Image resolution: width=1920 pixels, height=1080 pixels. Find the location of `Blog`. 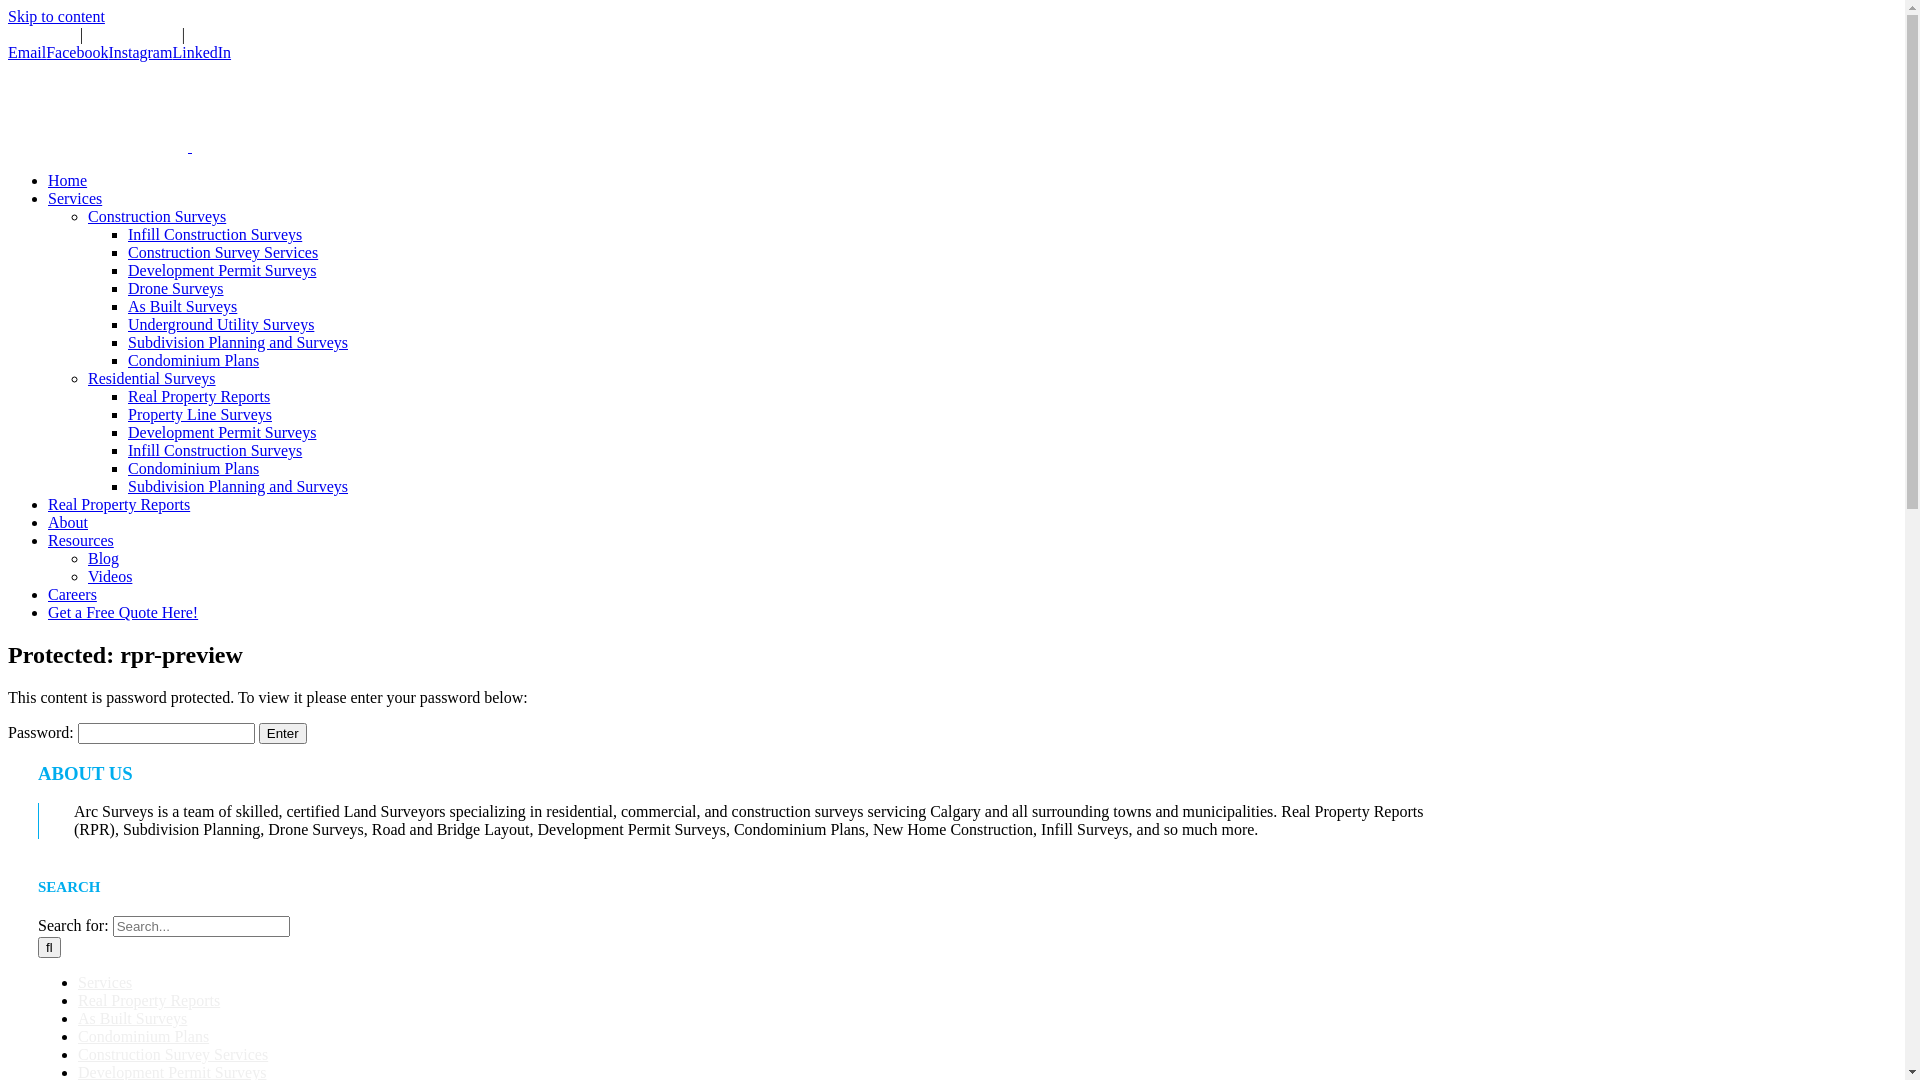

Blog is located at coordinates (104, 558).